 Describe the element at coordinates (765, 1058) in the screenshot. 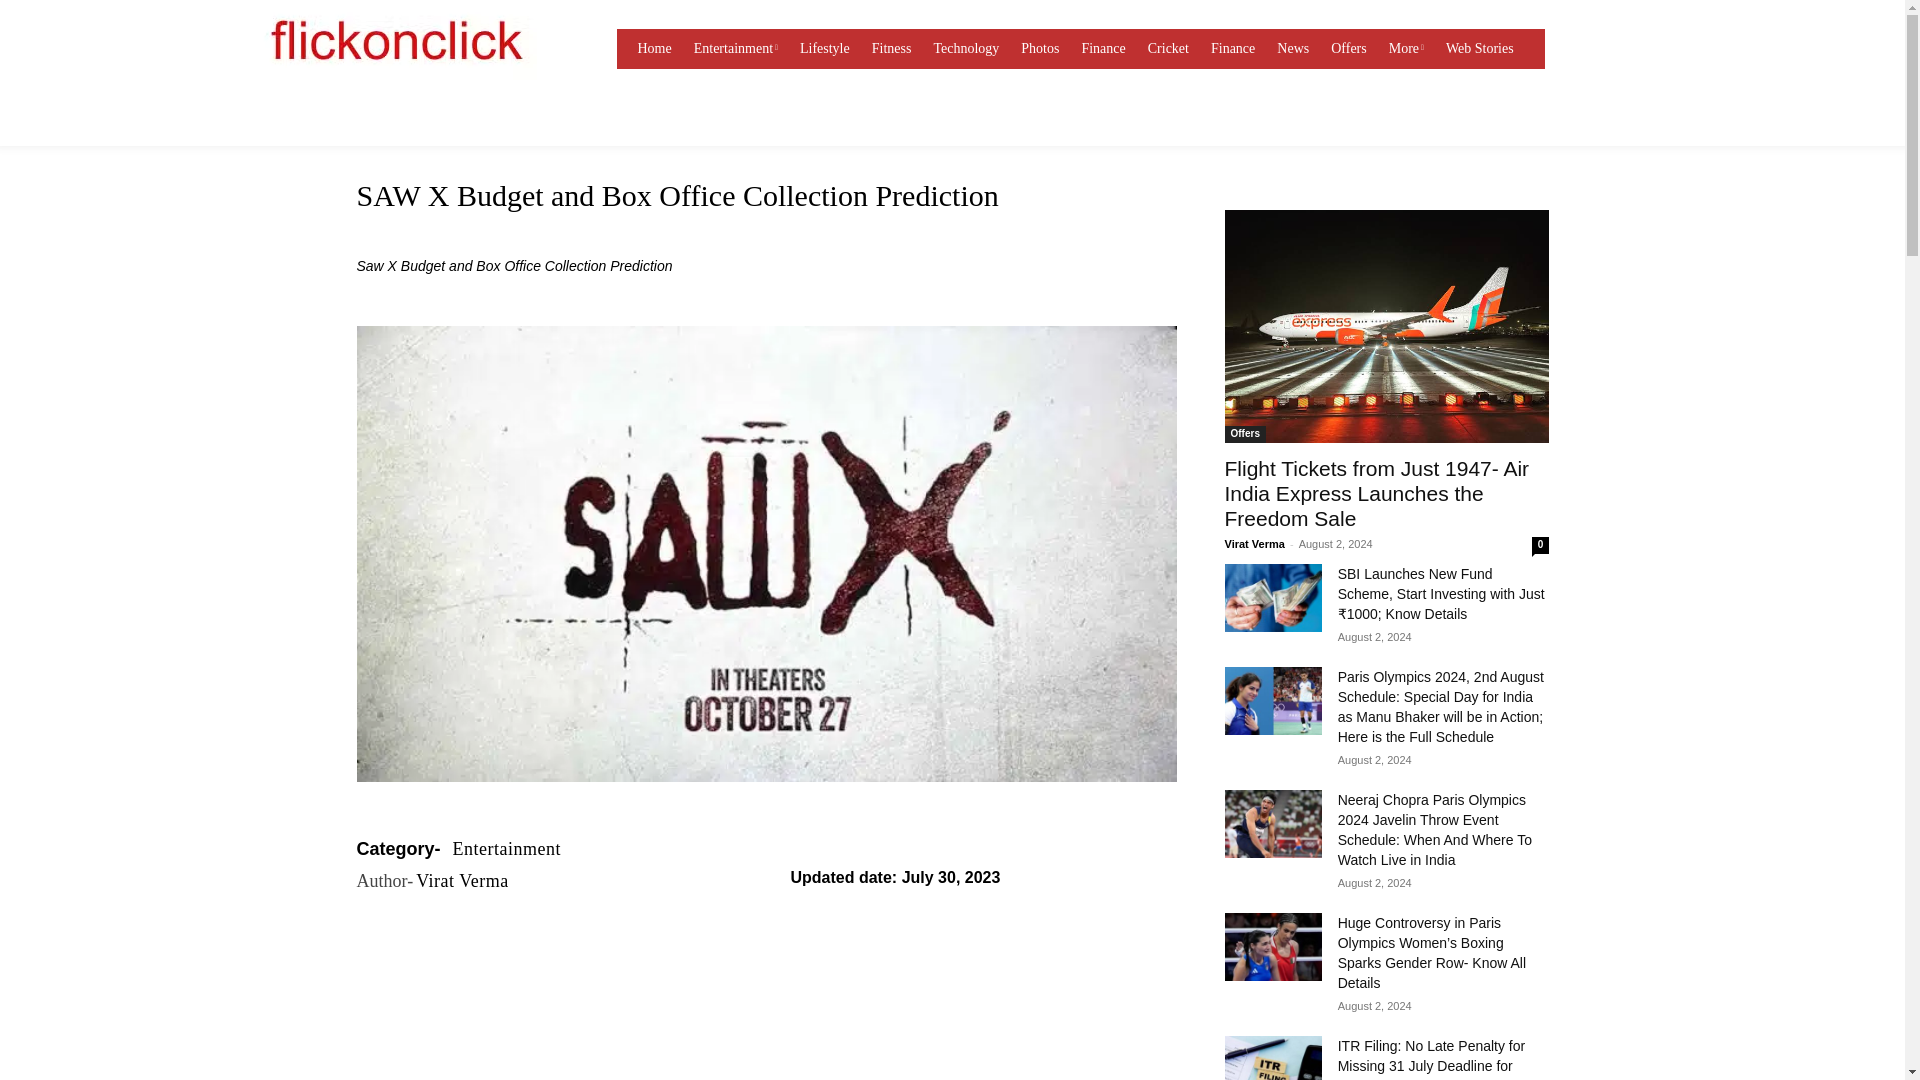

I see `Advertisement` at that location.